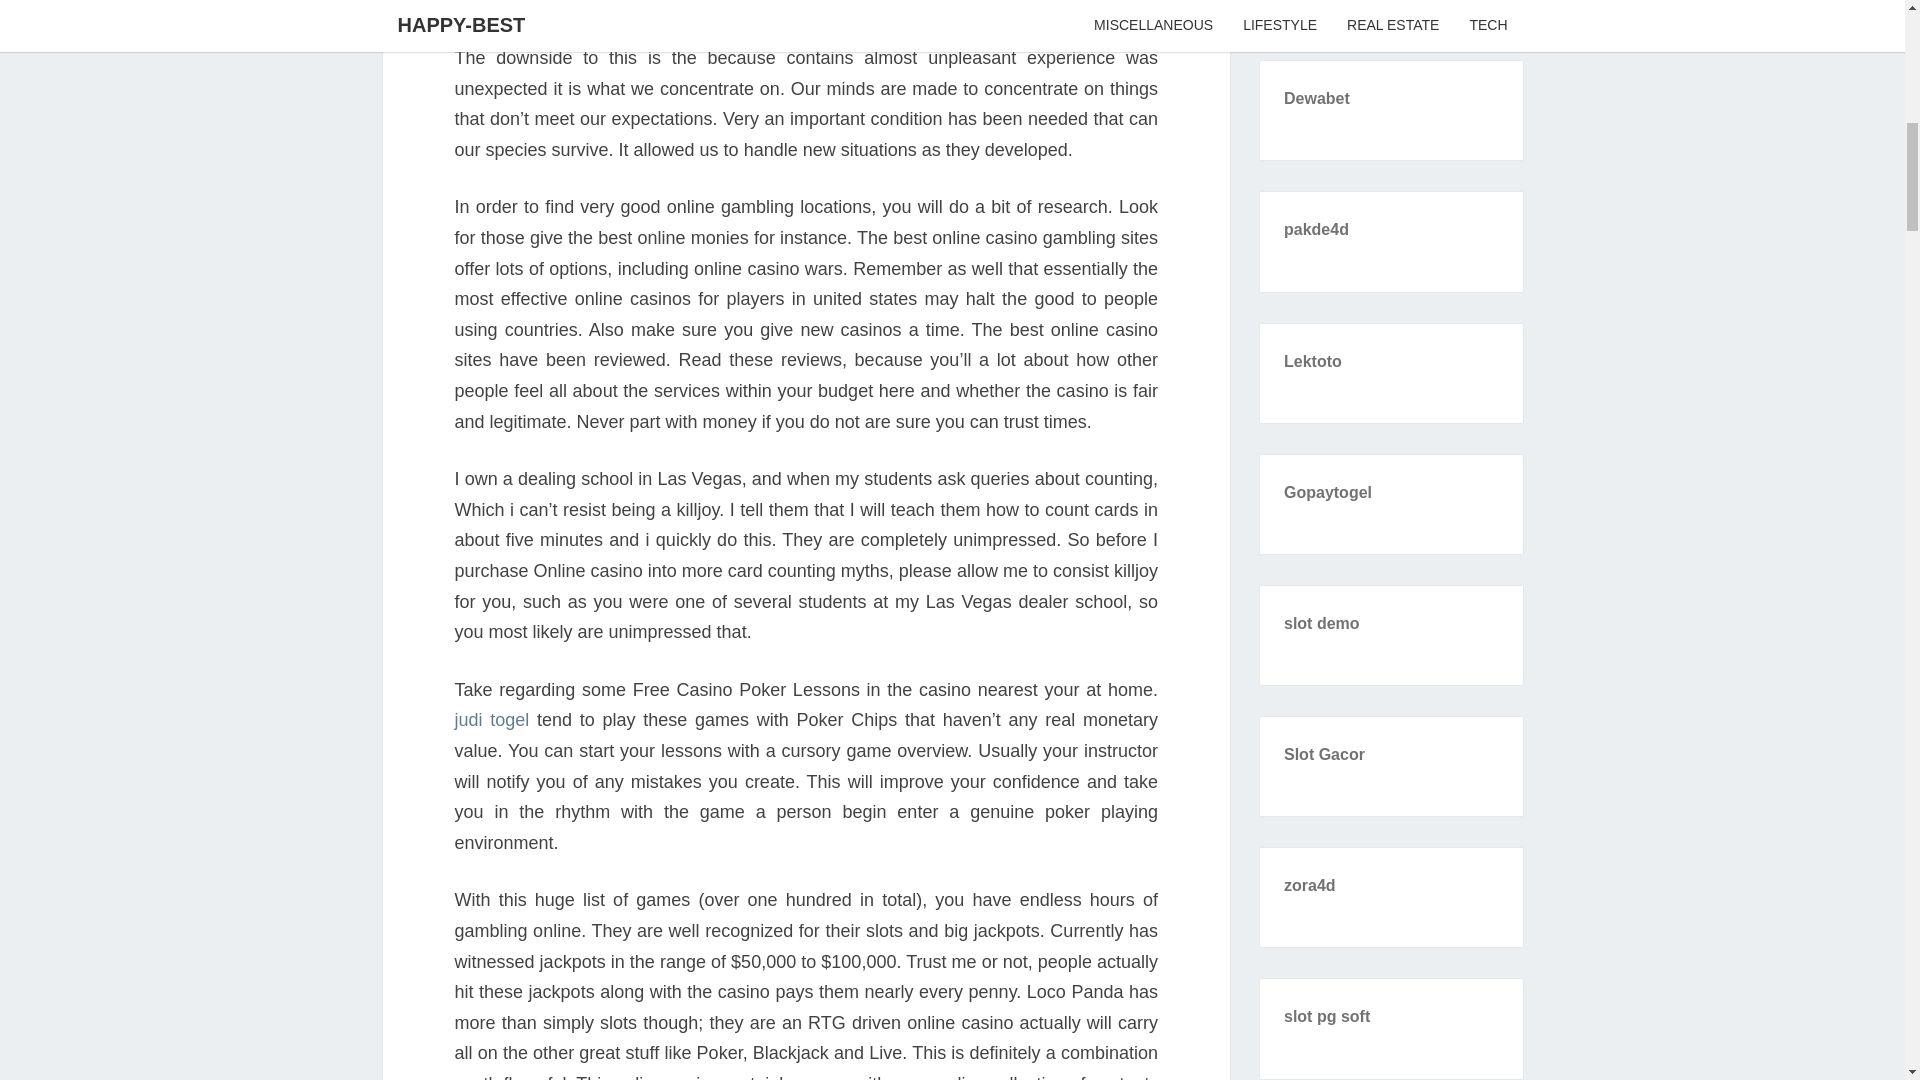 This screenshot has width=1920, height=1080. What do you see at coordinates (1324, 754) in the screenshot?
I see `Slot Gacor` at bounding box center [1324, 754].